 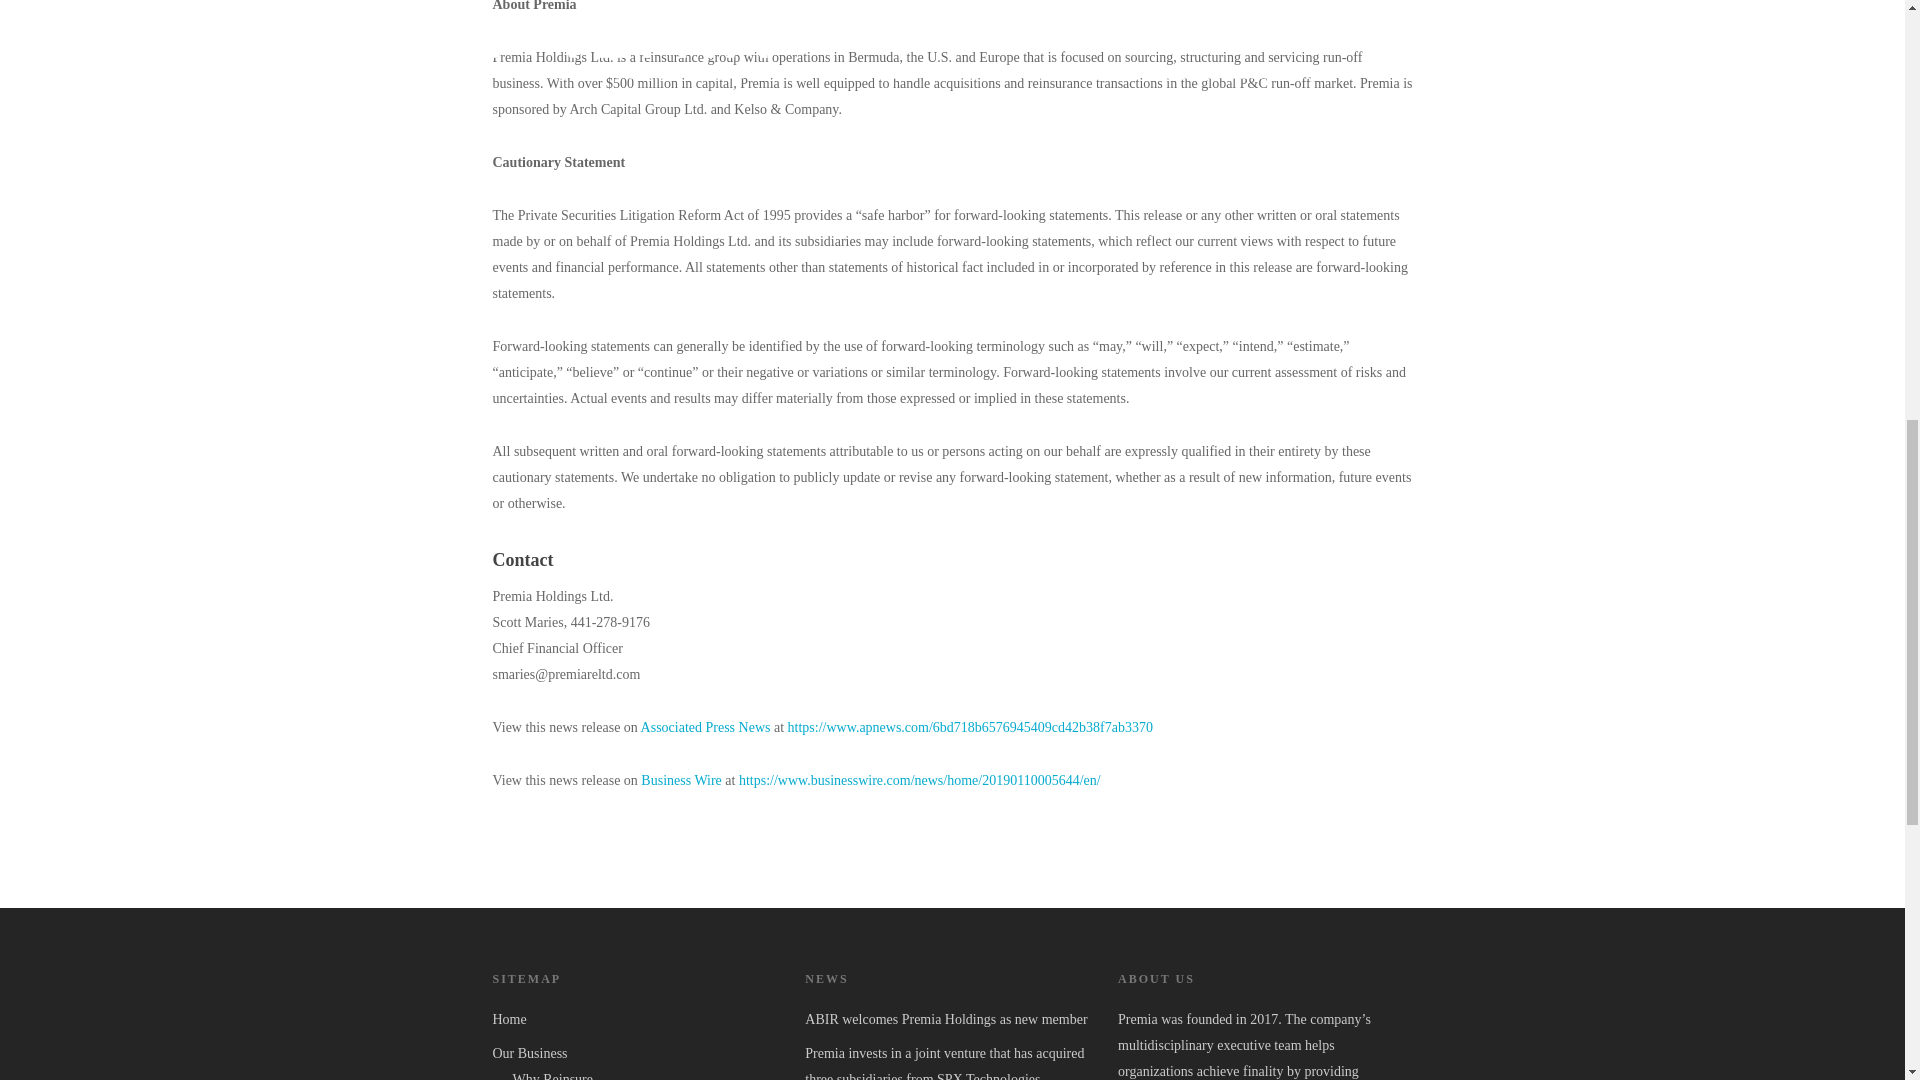 What do you see at coordinates (638, 1019) in the screenshot?
I see `Home` at bounding box center [638, 1019].